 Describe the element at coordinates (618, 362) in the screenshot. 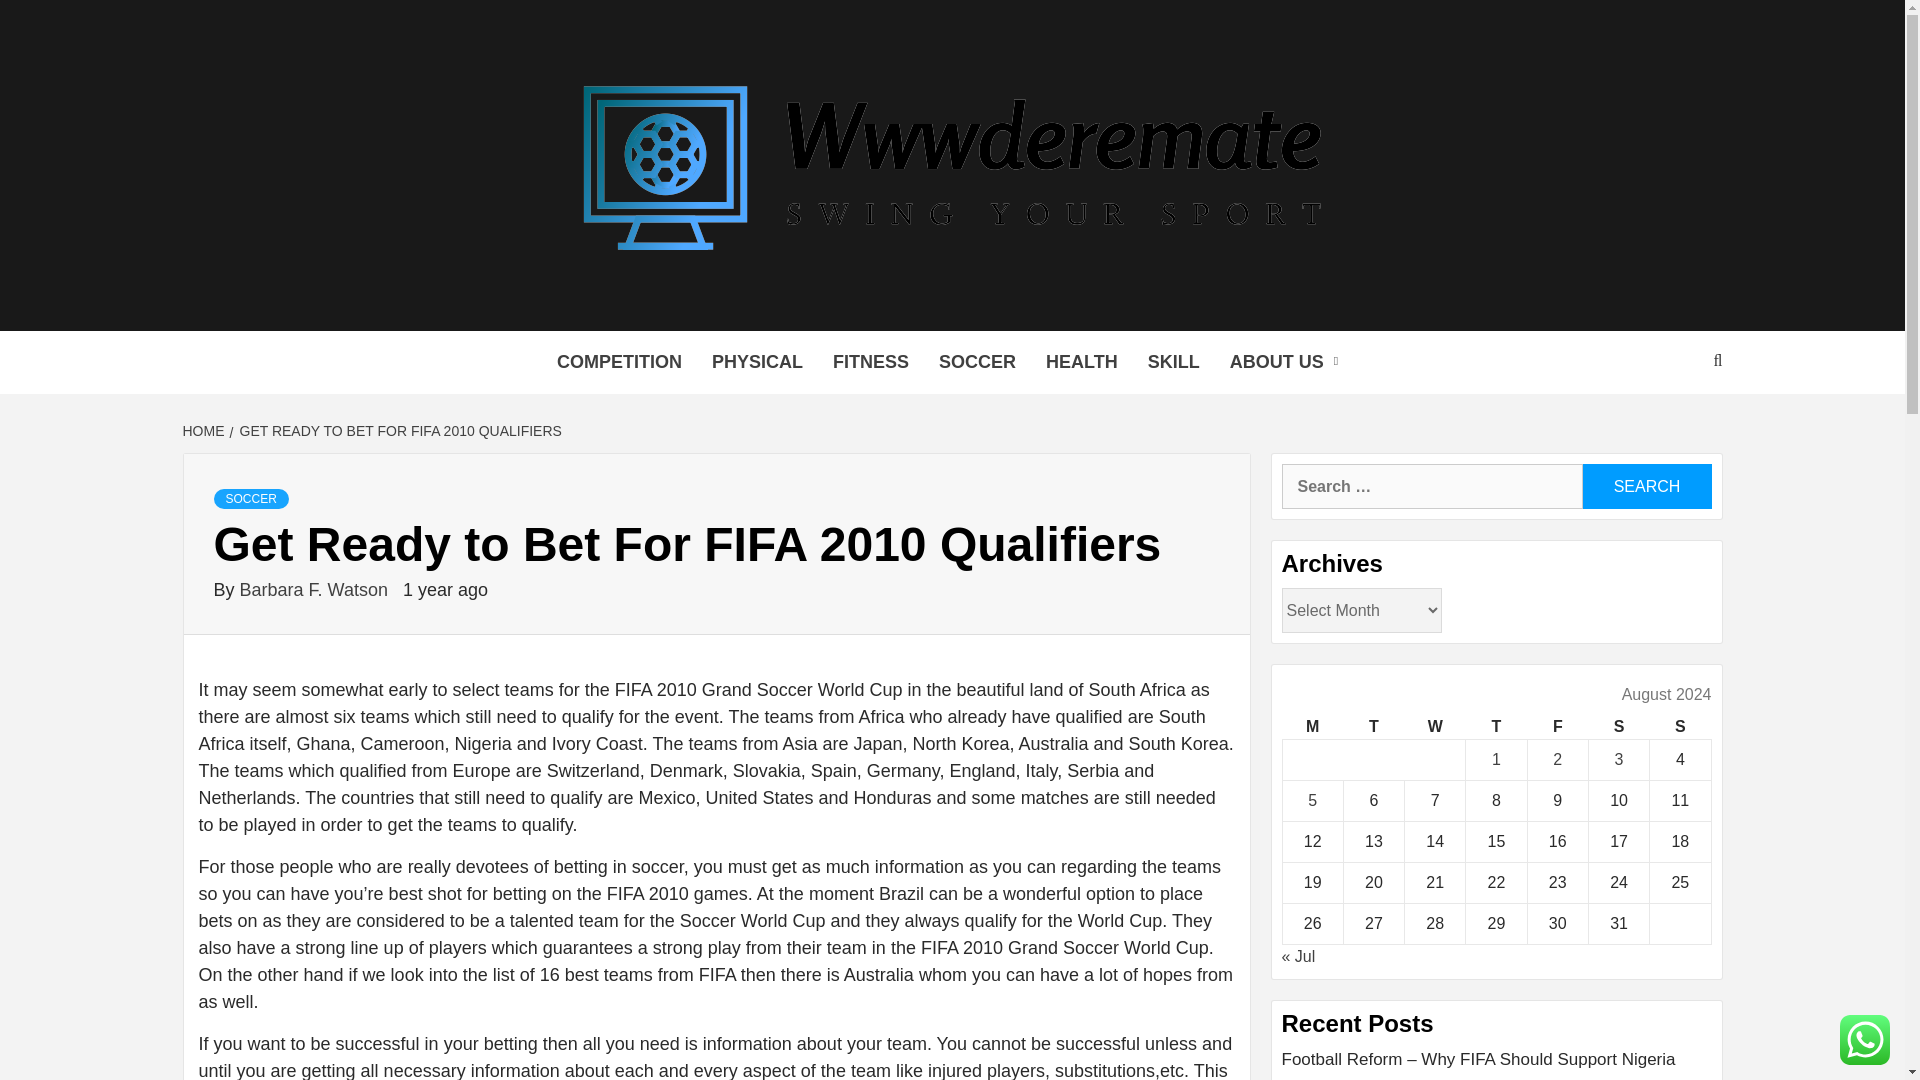

I see `COMPETITION` at that location.